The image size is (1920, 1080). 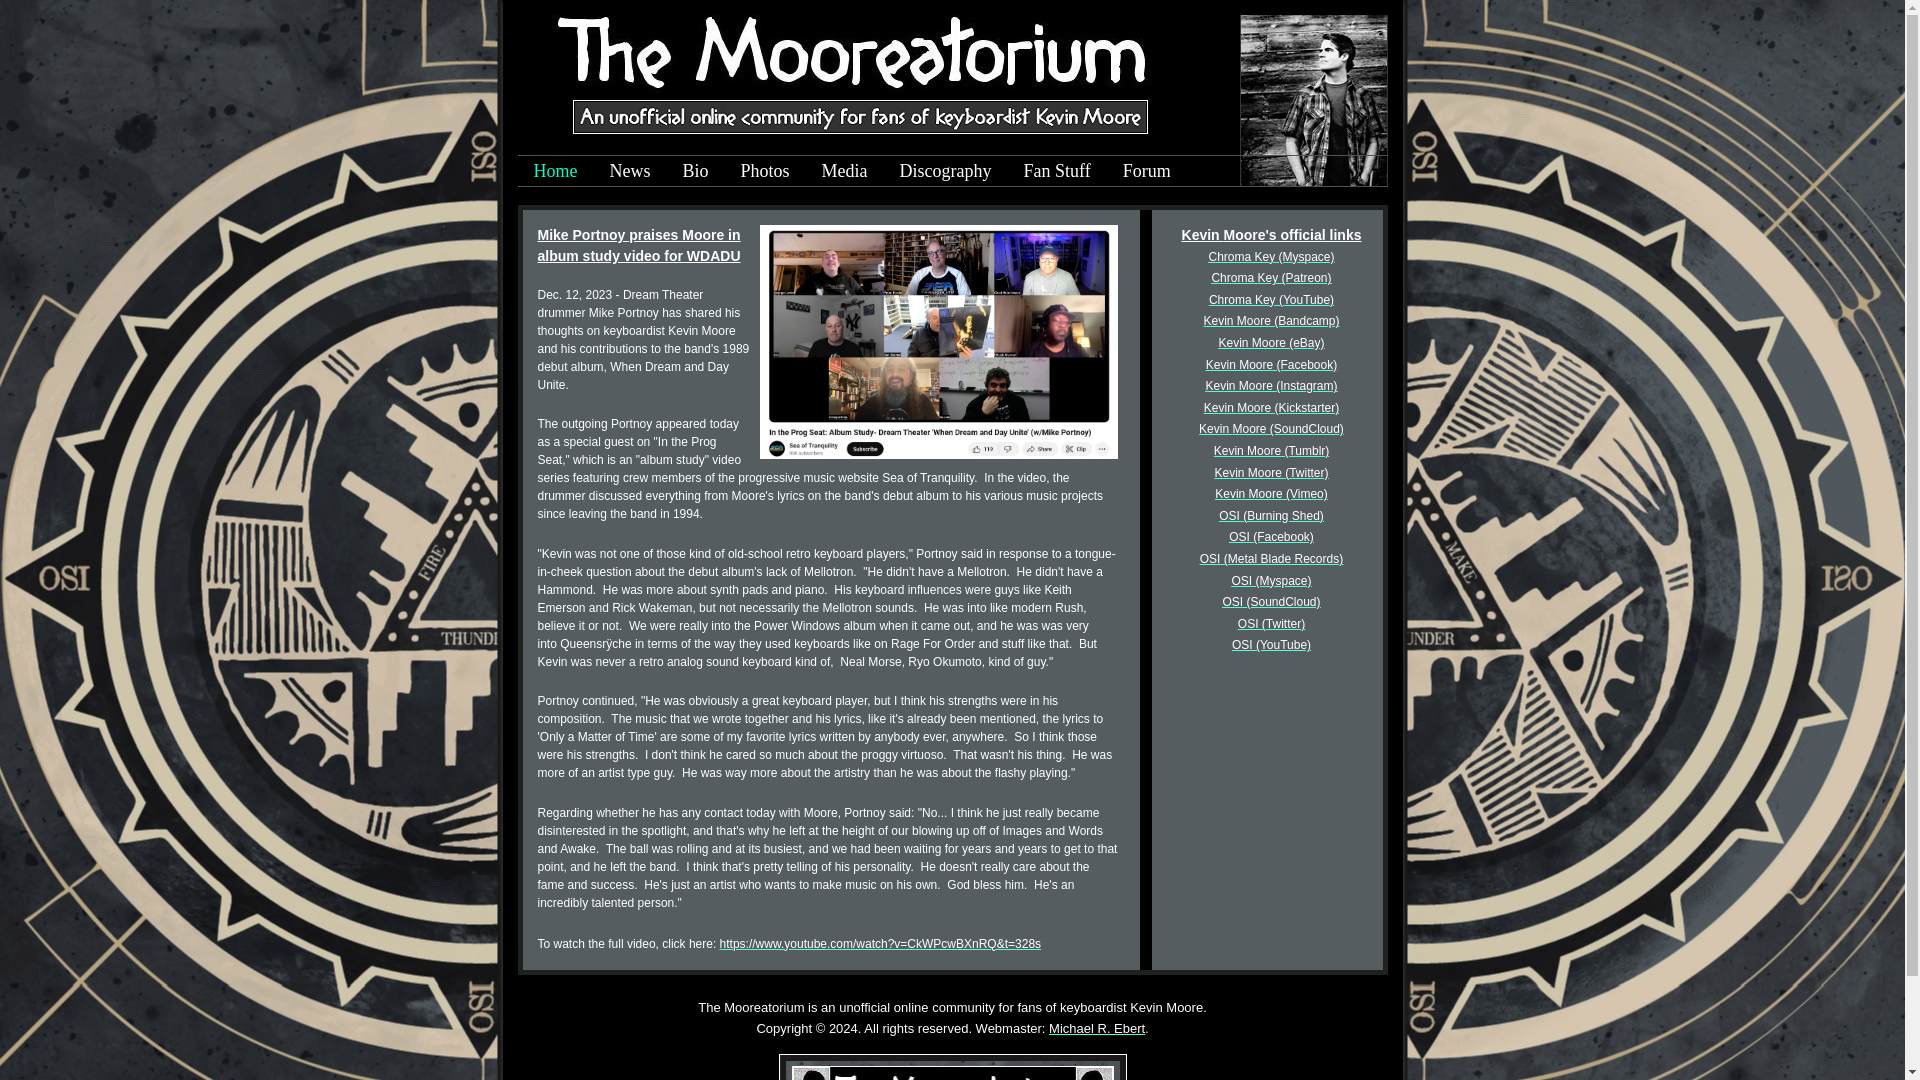 What do you see at coordinates (1146, 170) in the screenshot?
I see `Forum` at bounding box center [1146, 170].